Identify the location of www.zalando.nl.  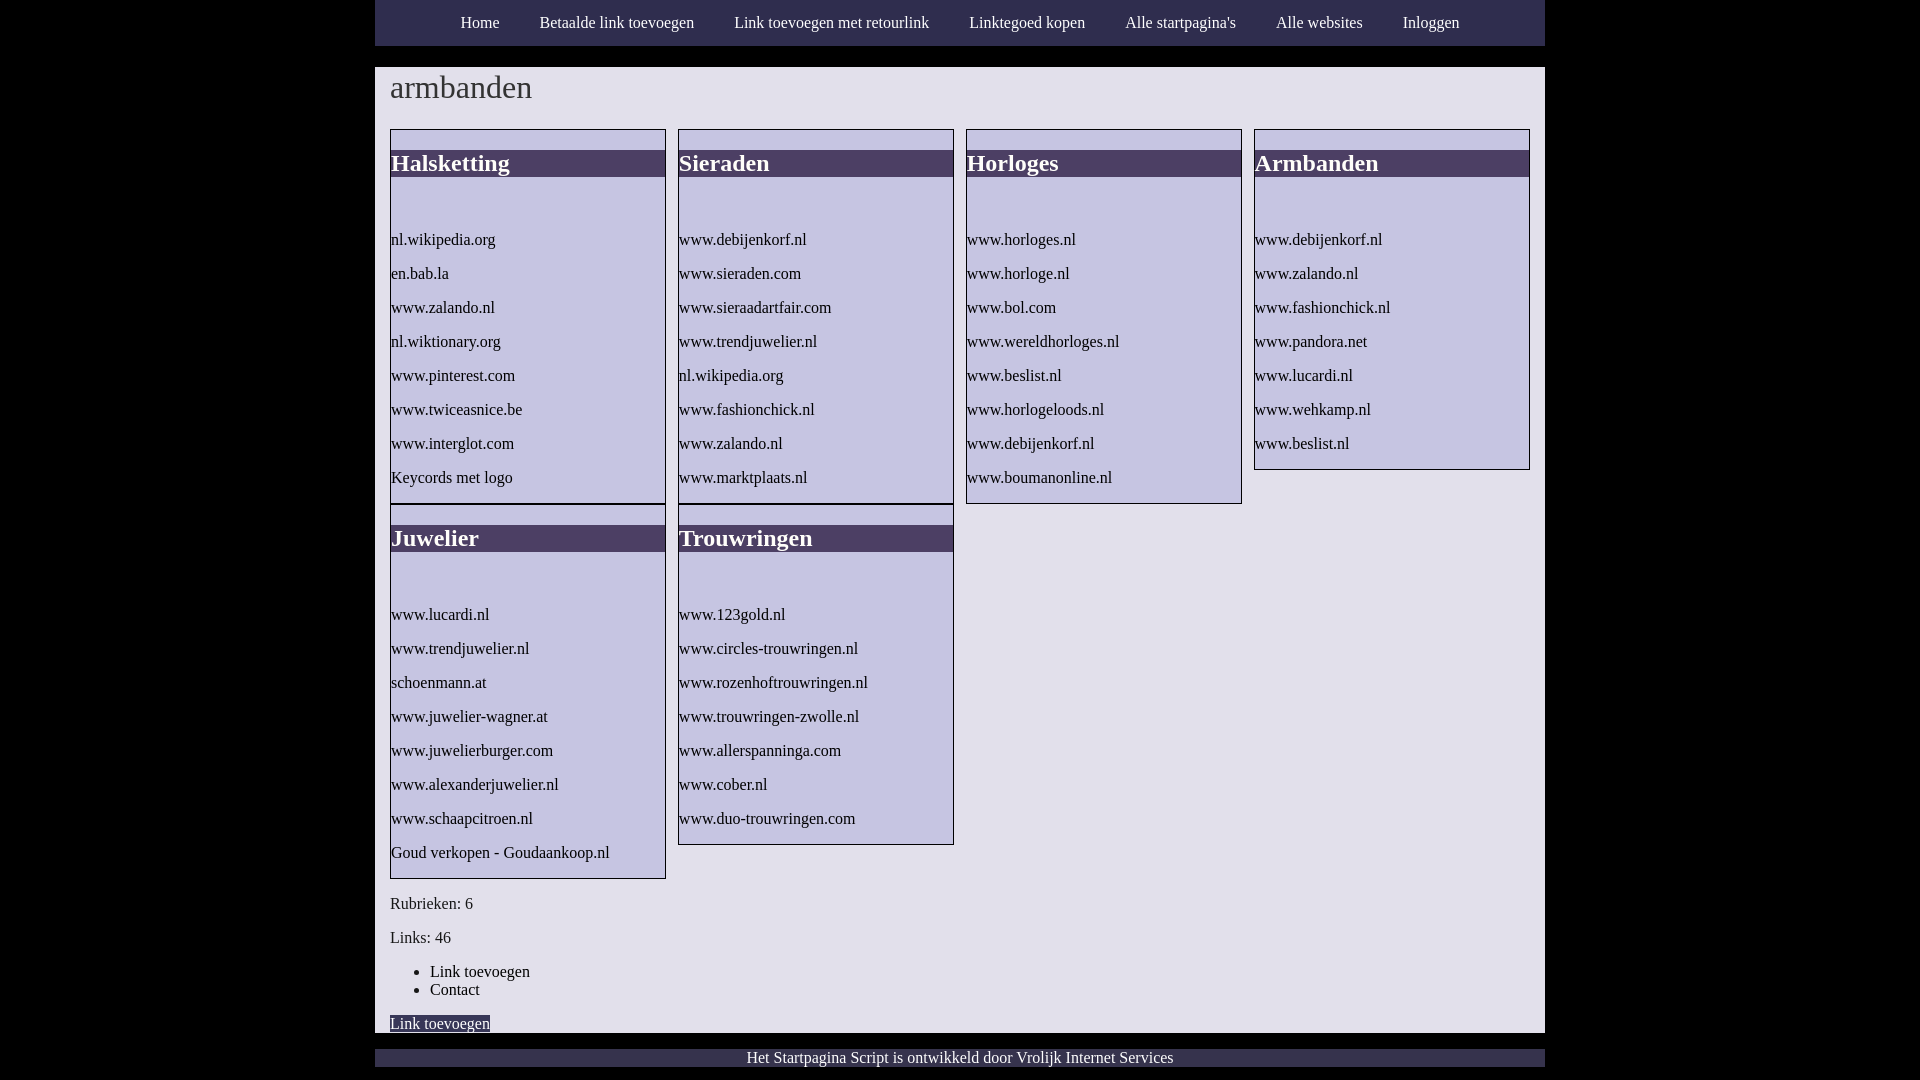
(443, 308).